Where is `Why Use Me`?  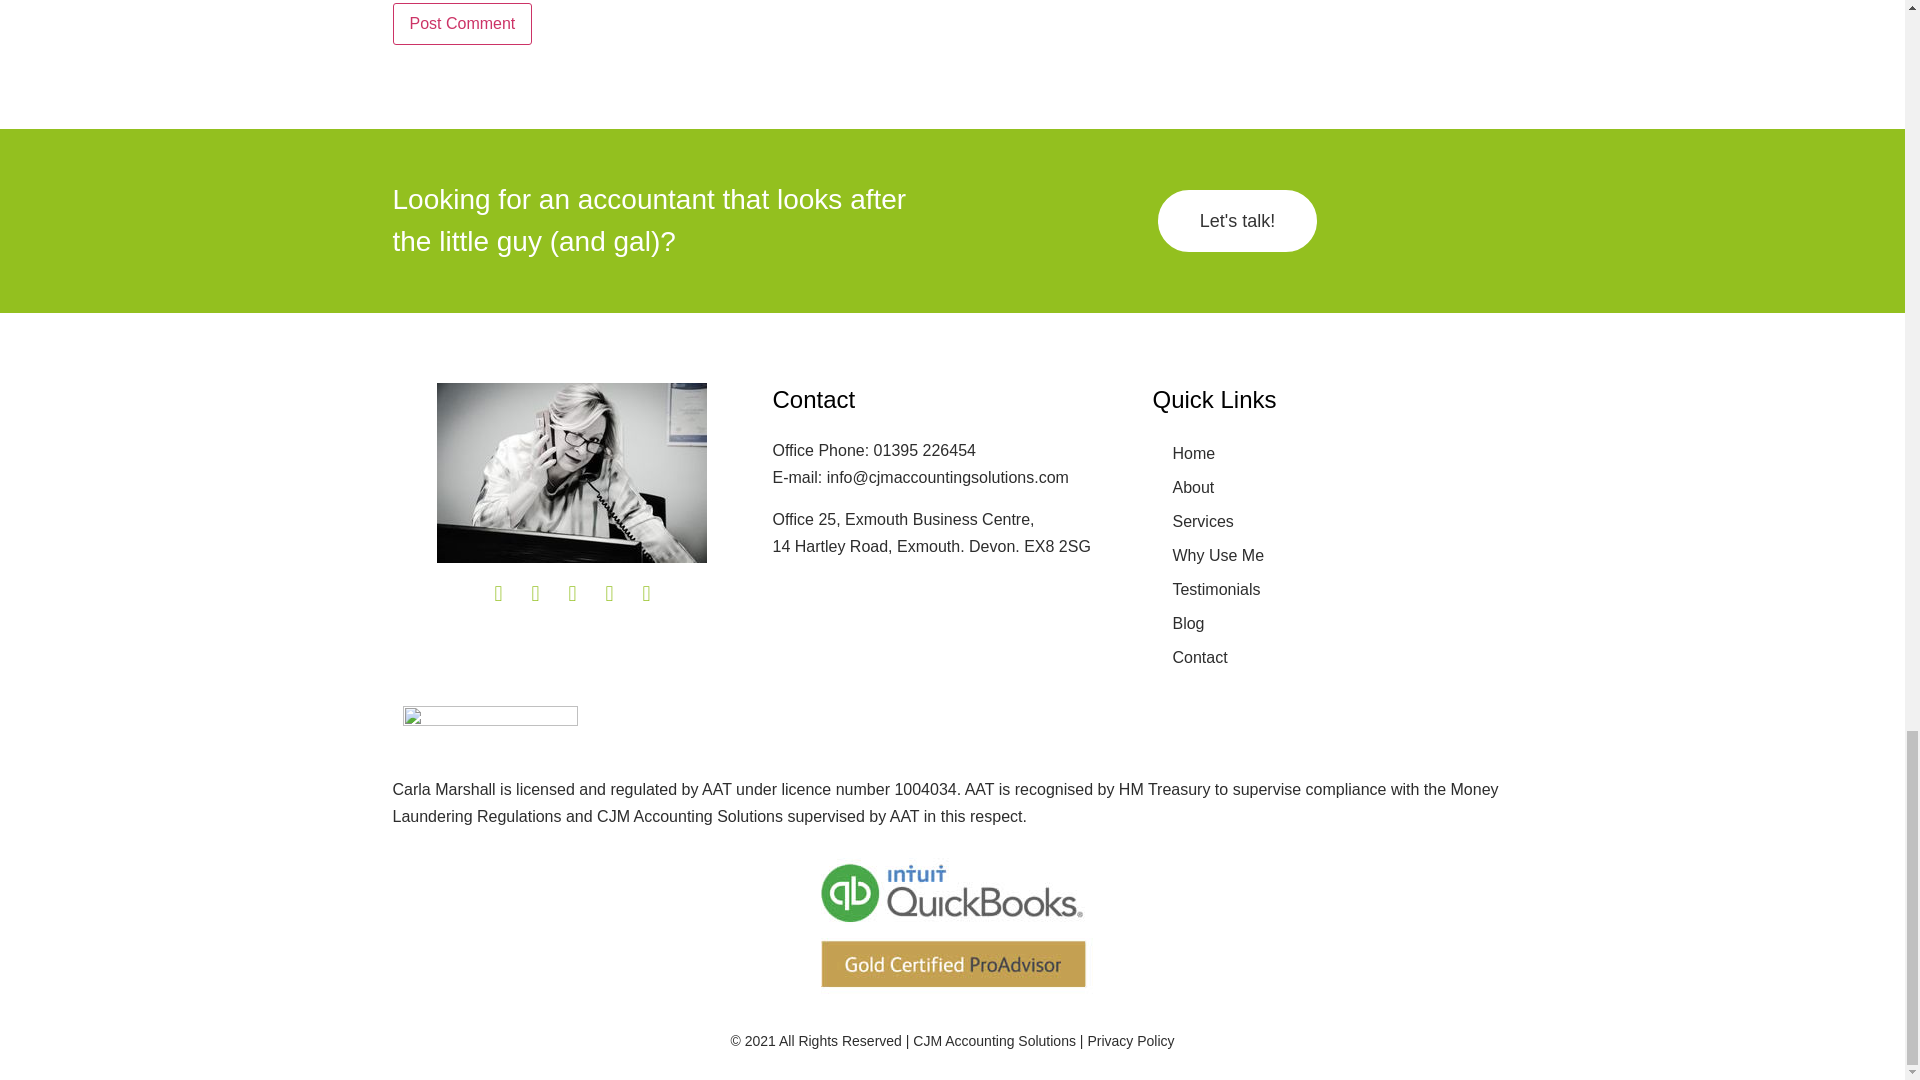
Why Use Me is located at coordinates (1332, 556).